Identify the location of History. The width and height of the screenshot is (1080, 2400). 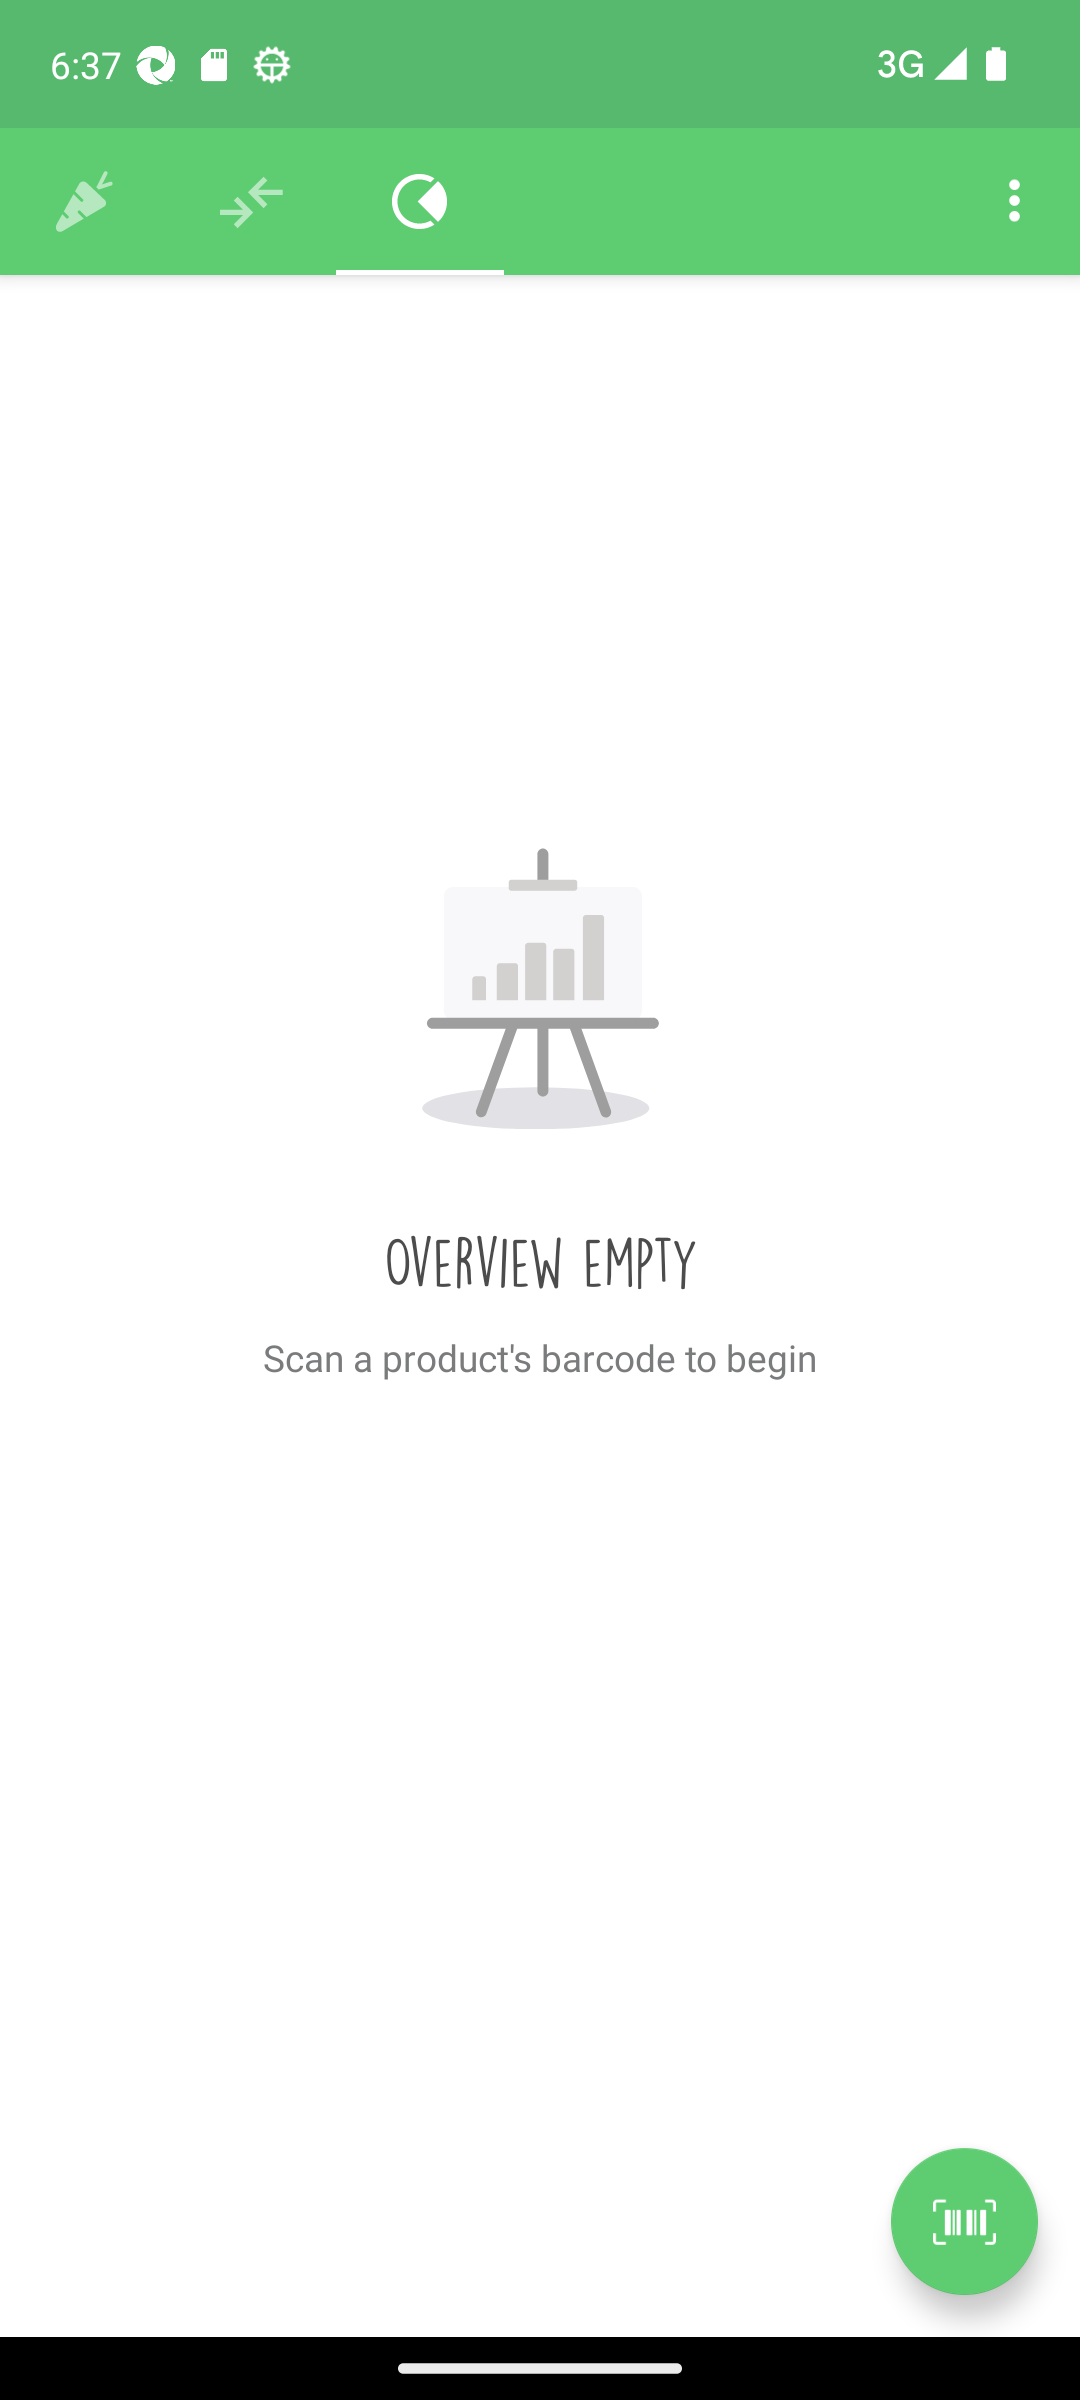
(84, 202).